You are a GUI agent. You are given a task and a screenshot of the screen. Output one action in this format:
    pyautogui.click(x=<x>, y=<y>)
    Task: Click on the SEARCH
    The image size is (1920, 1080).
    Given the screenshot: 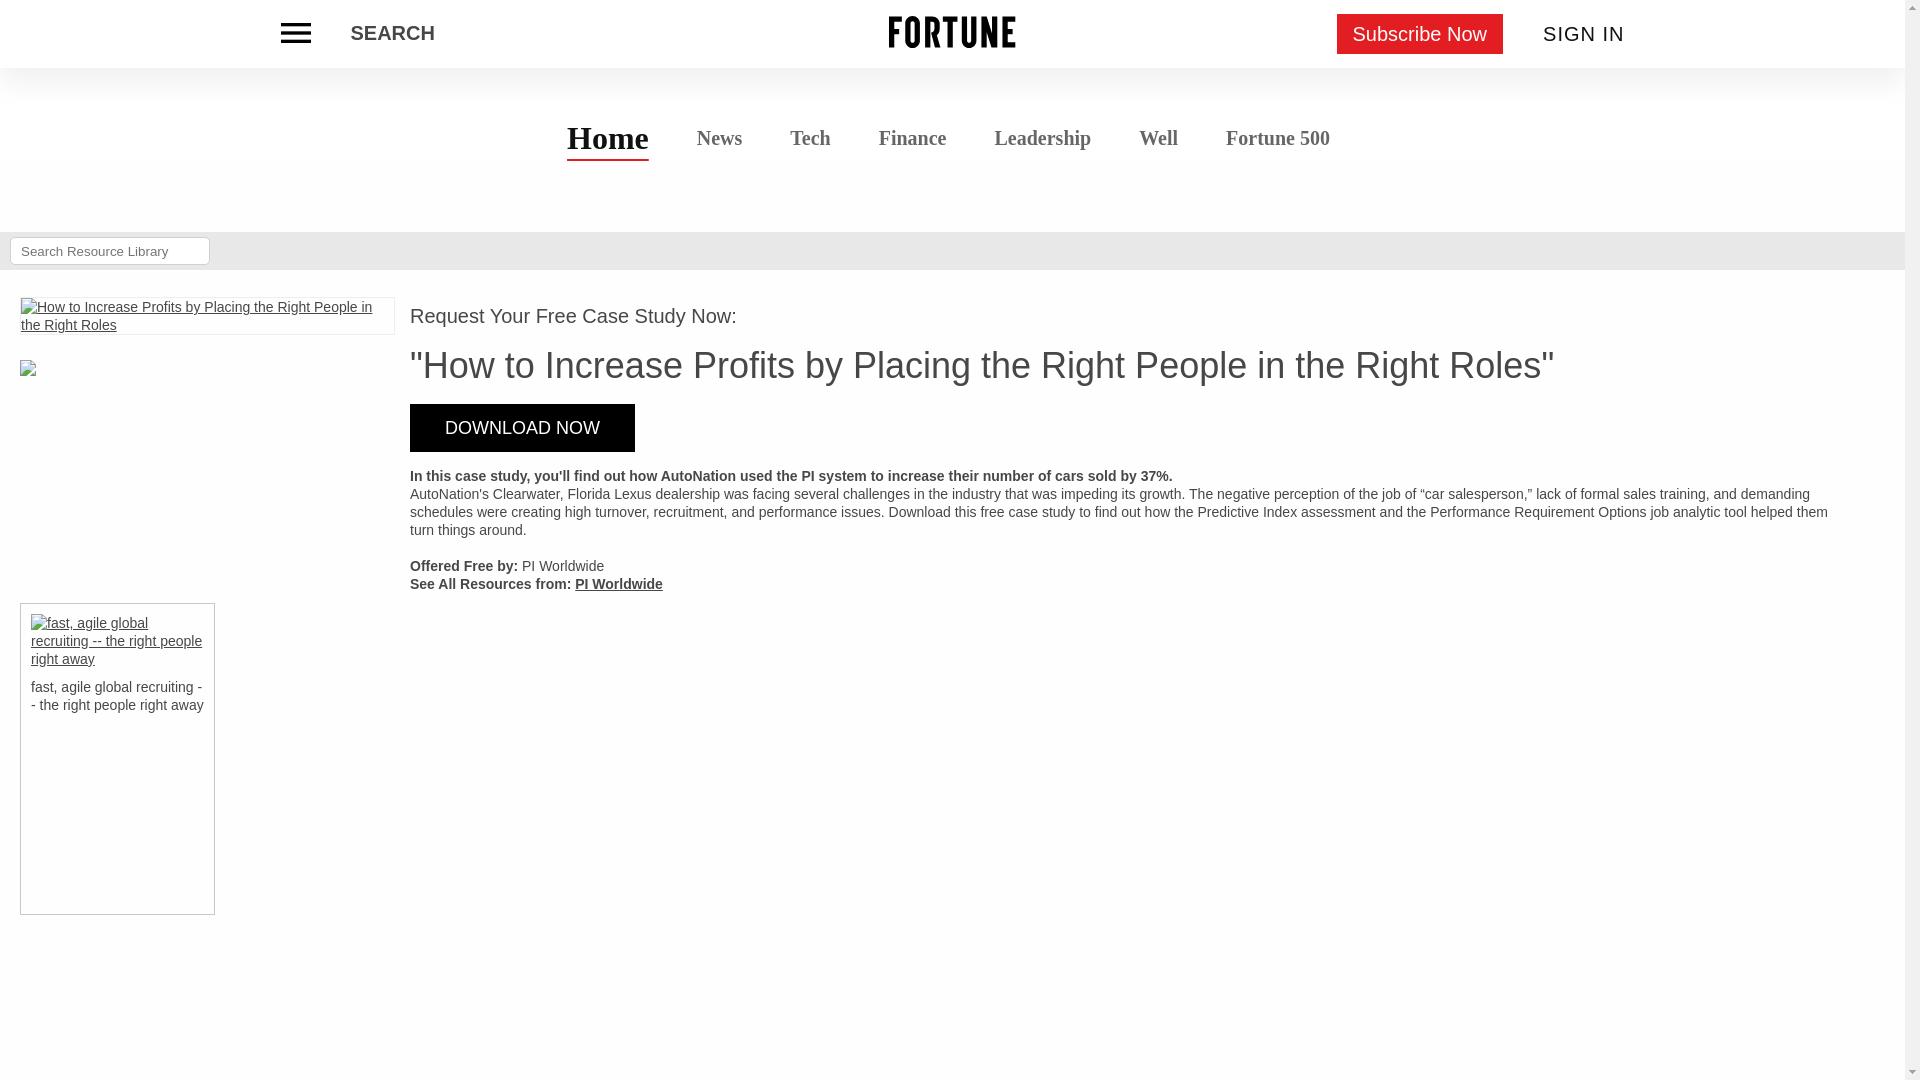 What is the action you would take?
    pyautogui.click(x=391, y=34)
    